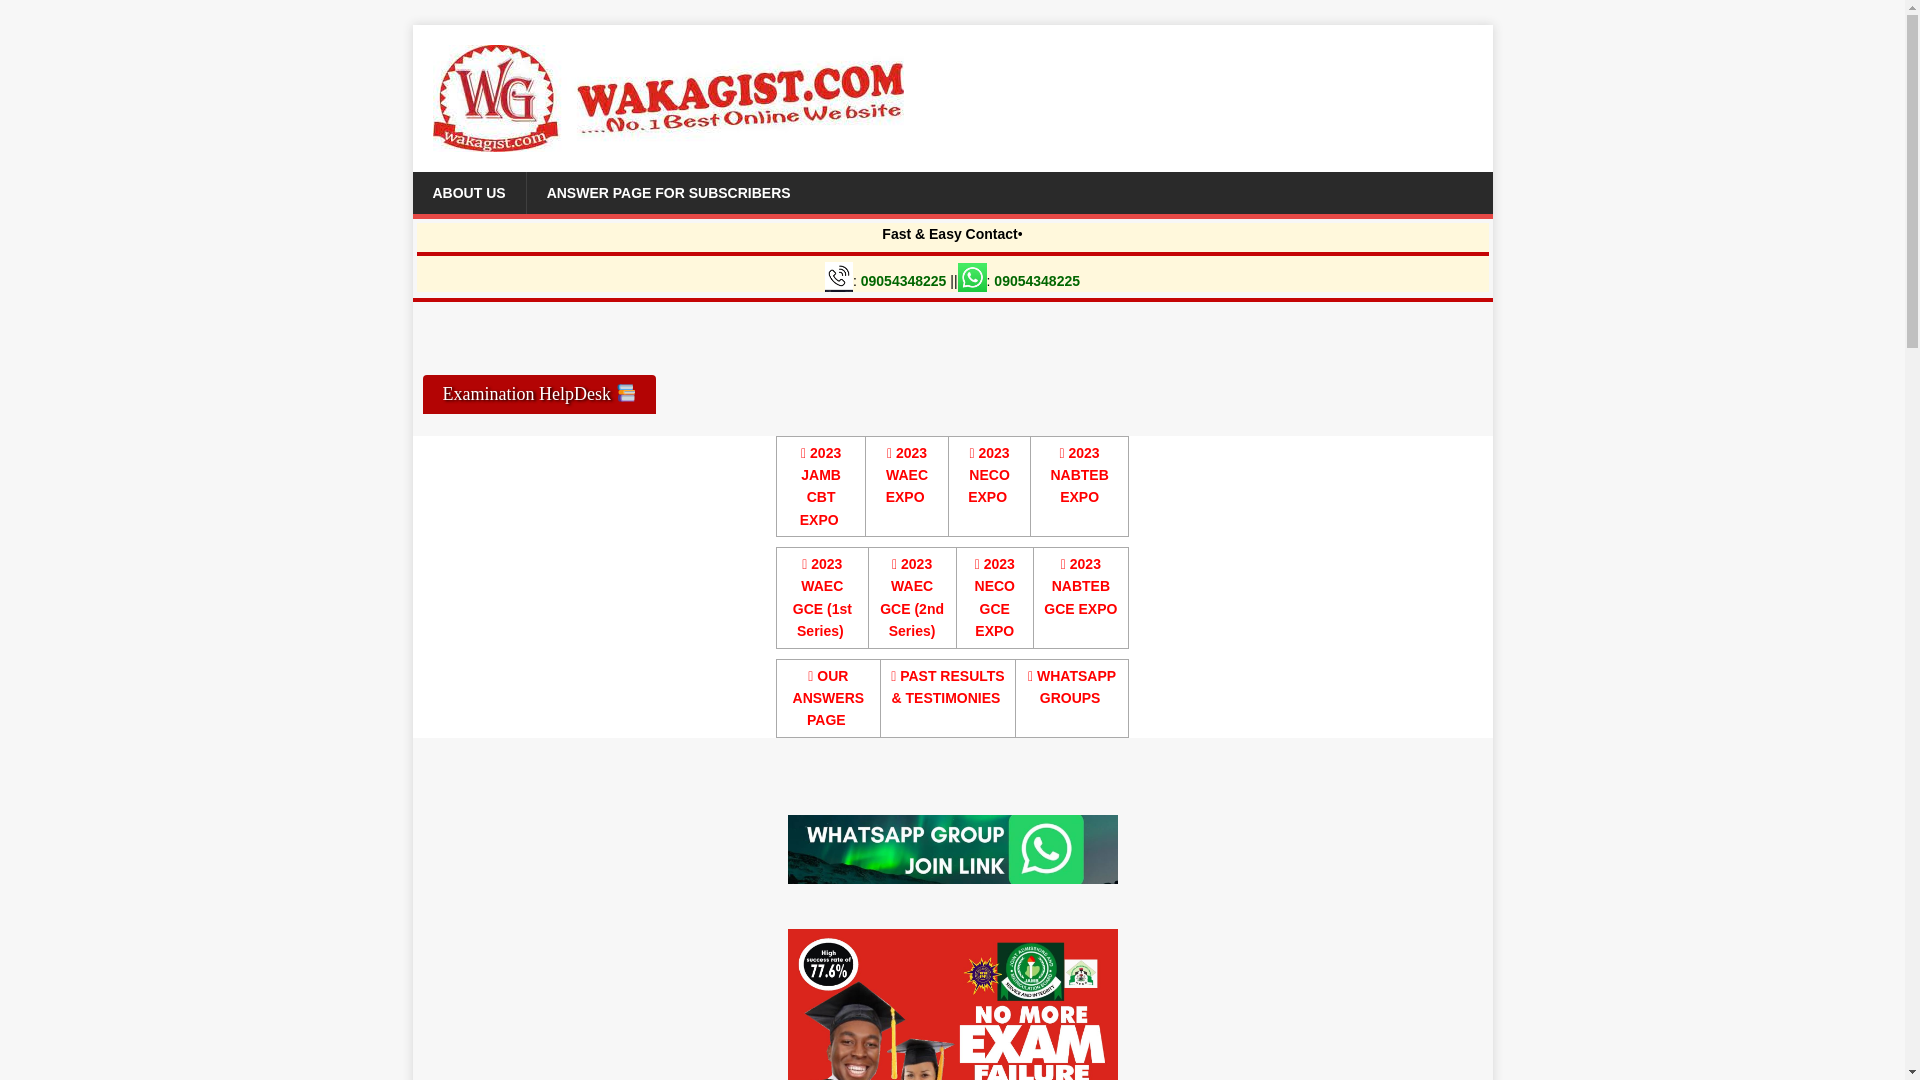 This screenshot has width=1920, height=1080. I want to click on ABOUT US, so click(468, 192).